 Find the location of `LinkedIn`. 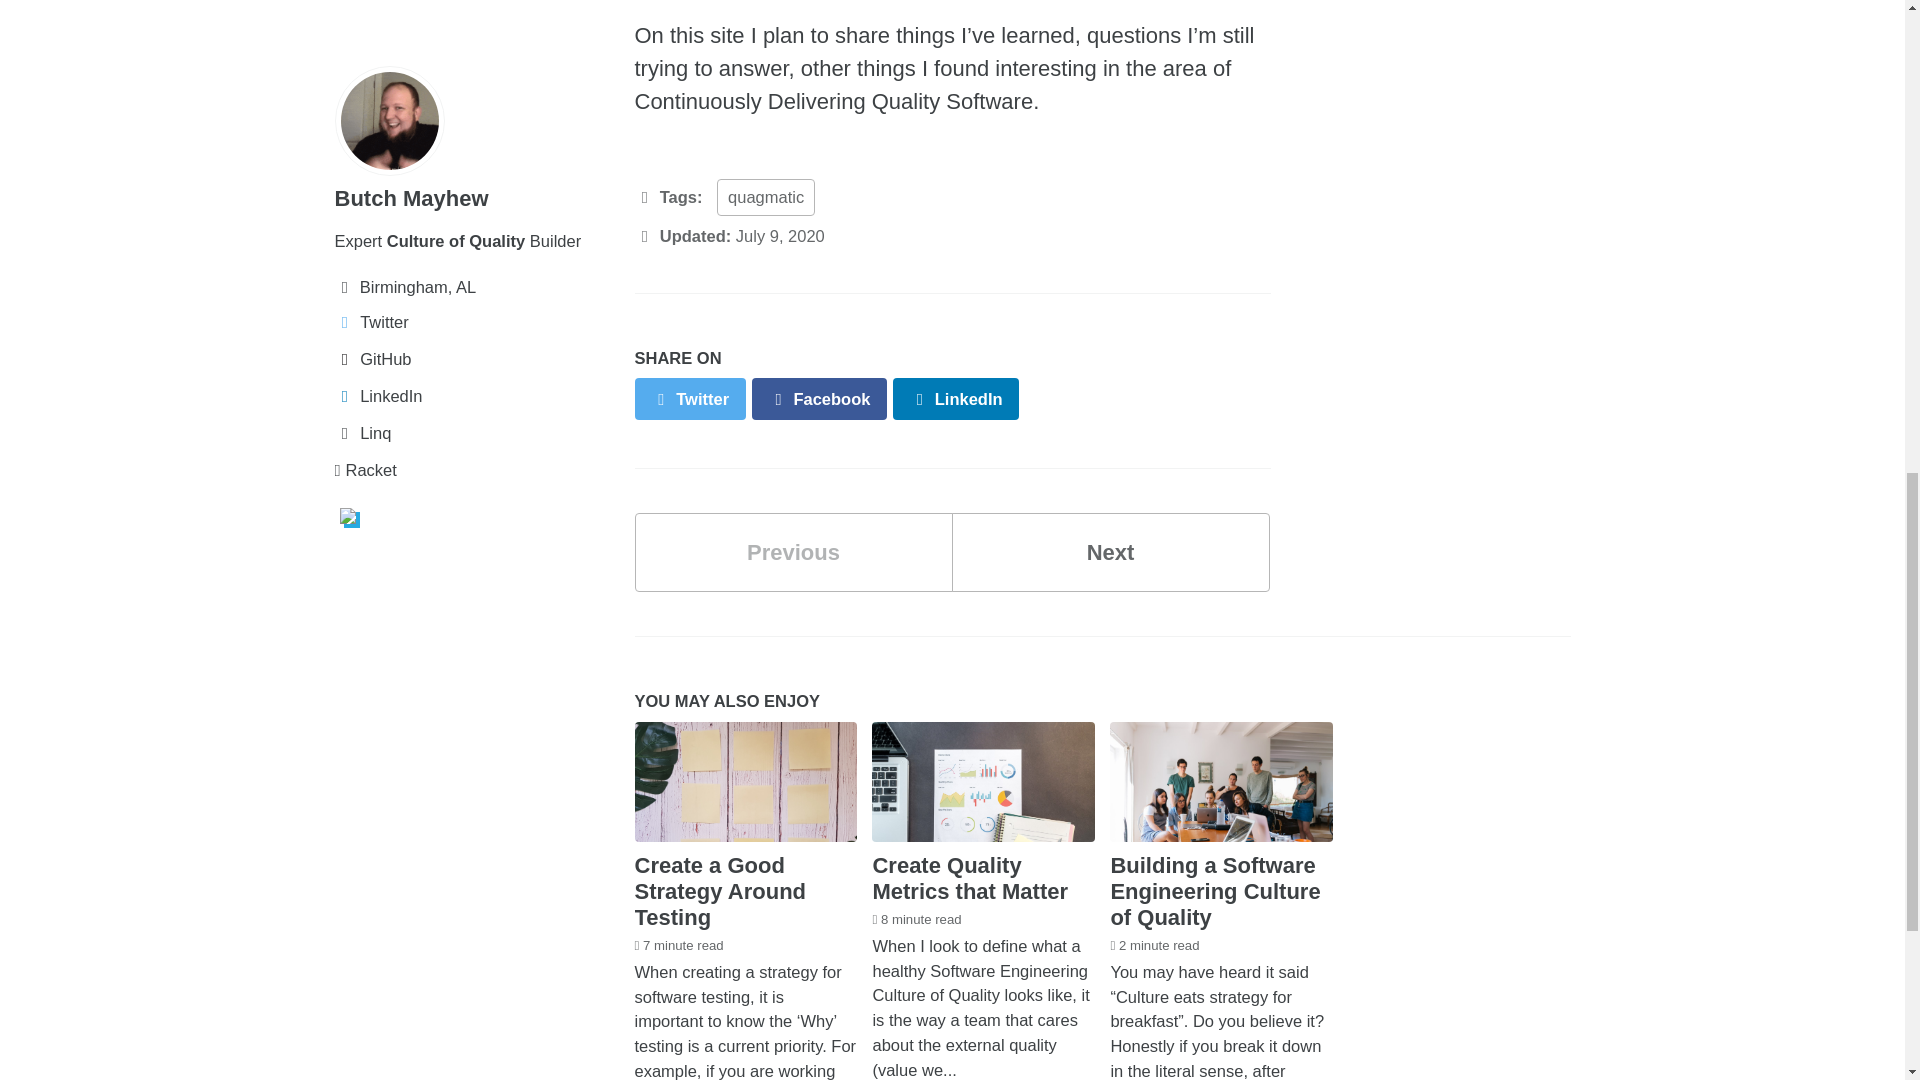

LinkedIn is located at coordinates (1110, 552).